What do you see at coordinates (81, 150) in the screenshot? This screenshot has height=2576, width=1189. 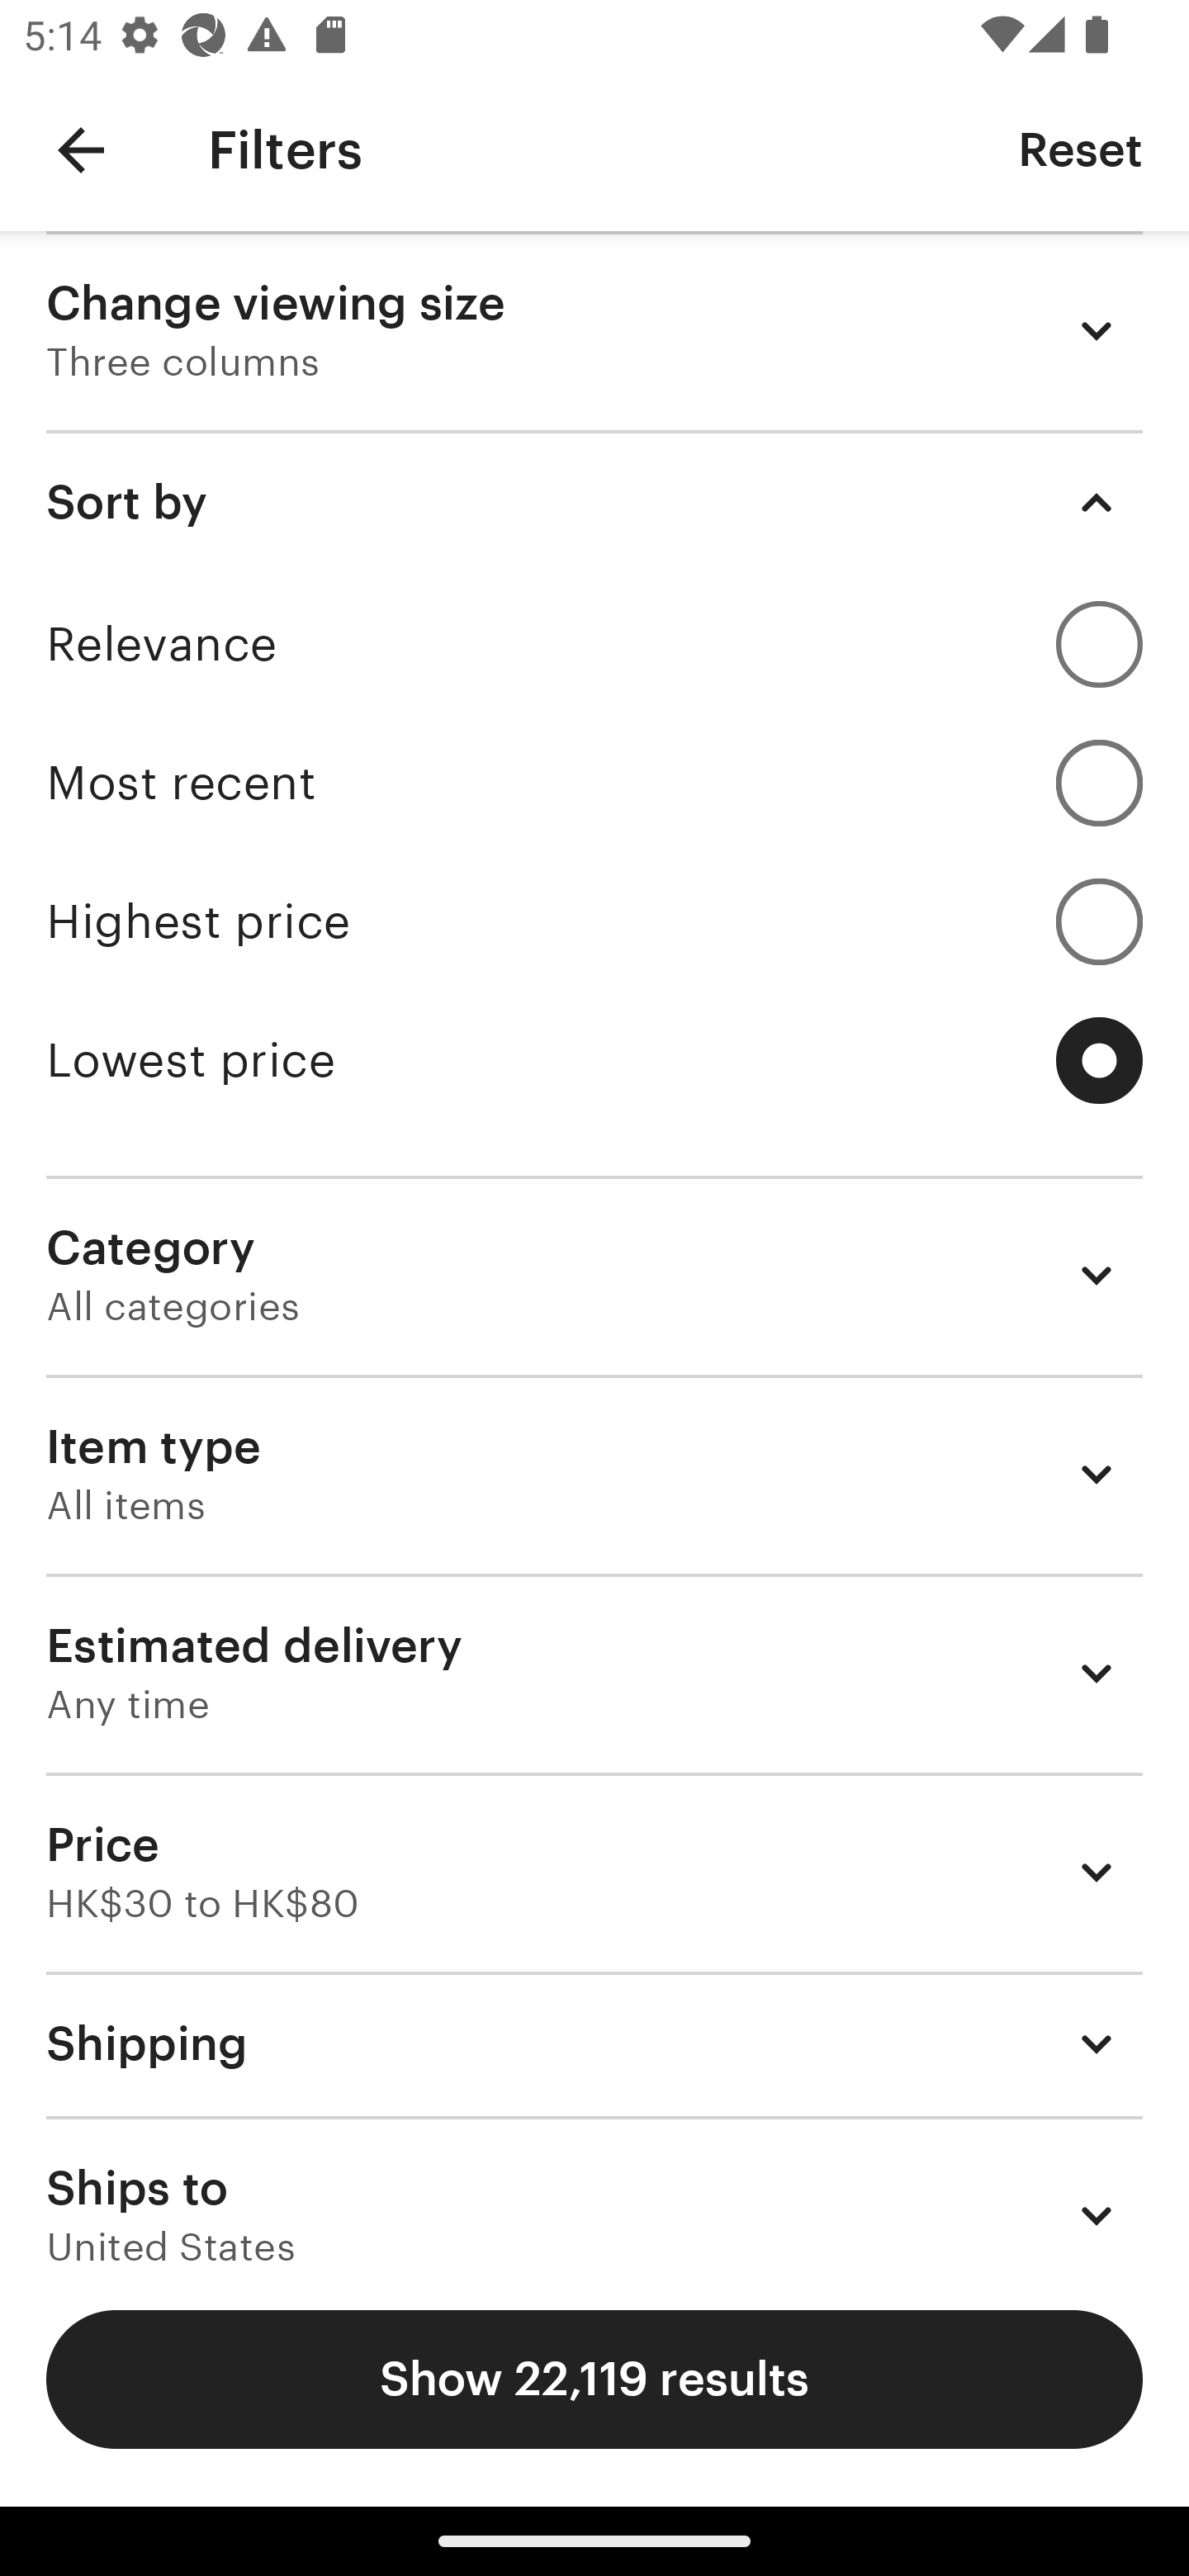 I see `Navigate up` at bounding box center [81, 150].